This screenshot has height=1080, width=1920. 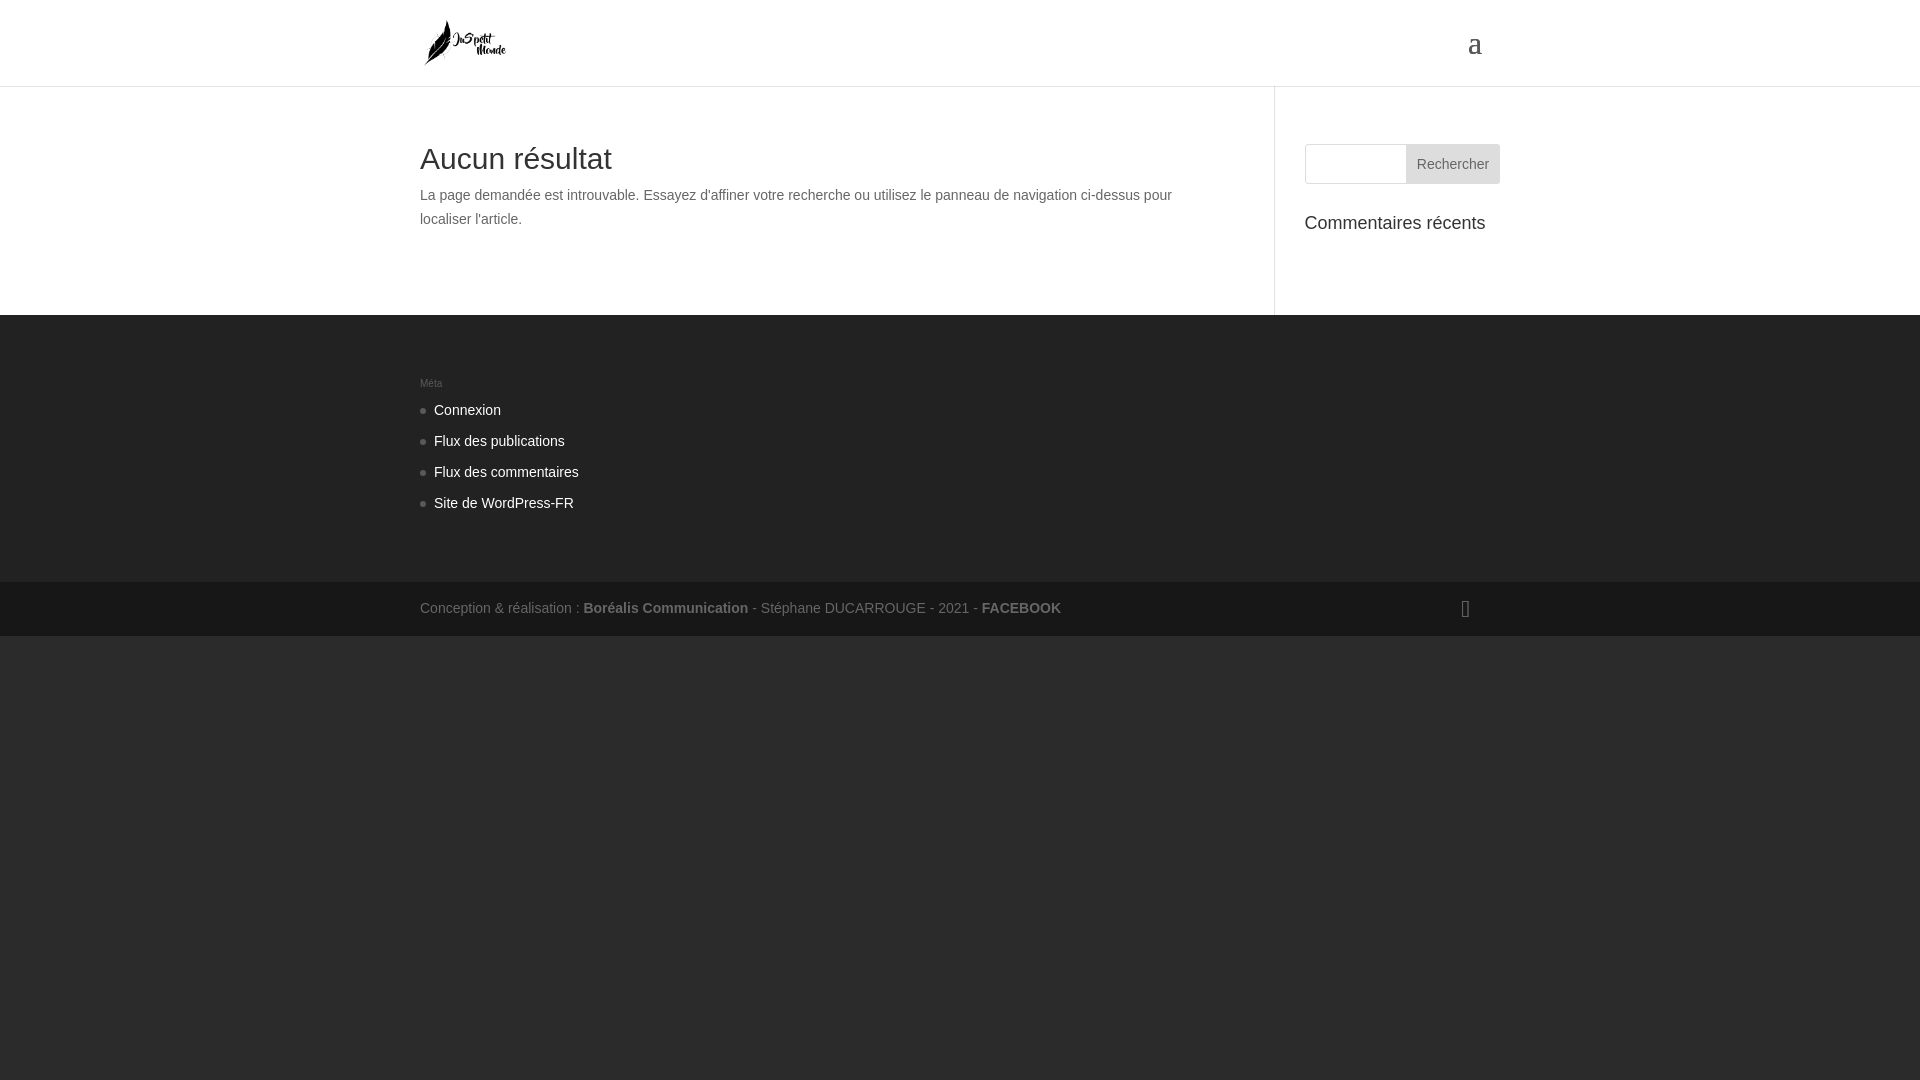 What do you see at coordinates (1452, 163) in the screenshot?
I see `Rechercher` at bounding box center [1452, 163].